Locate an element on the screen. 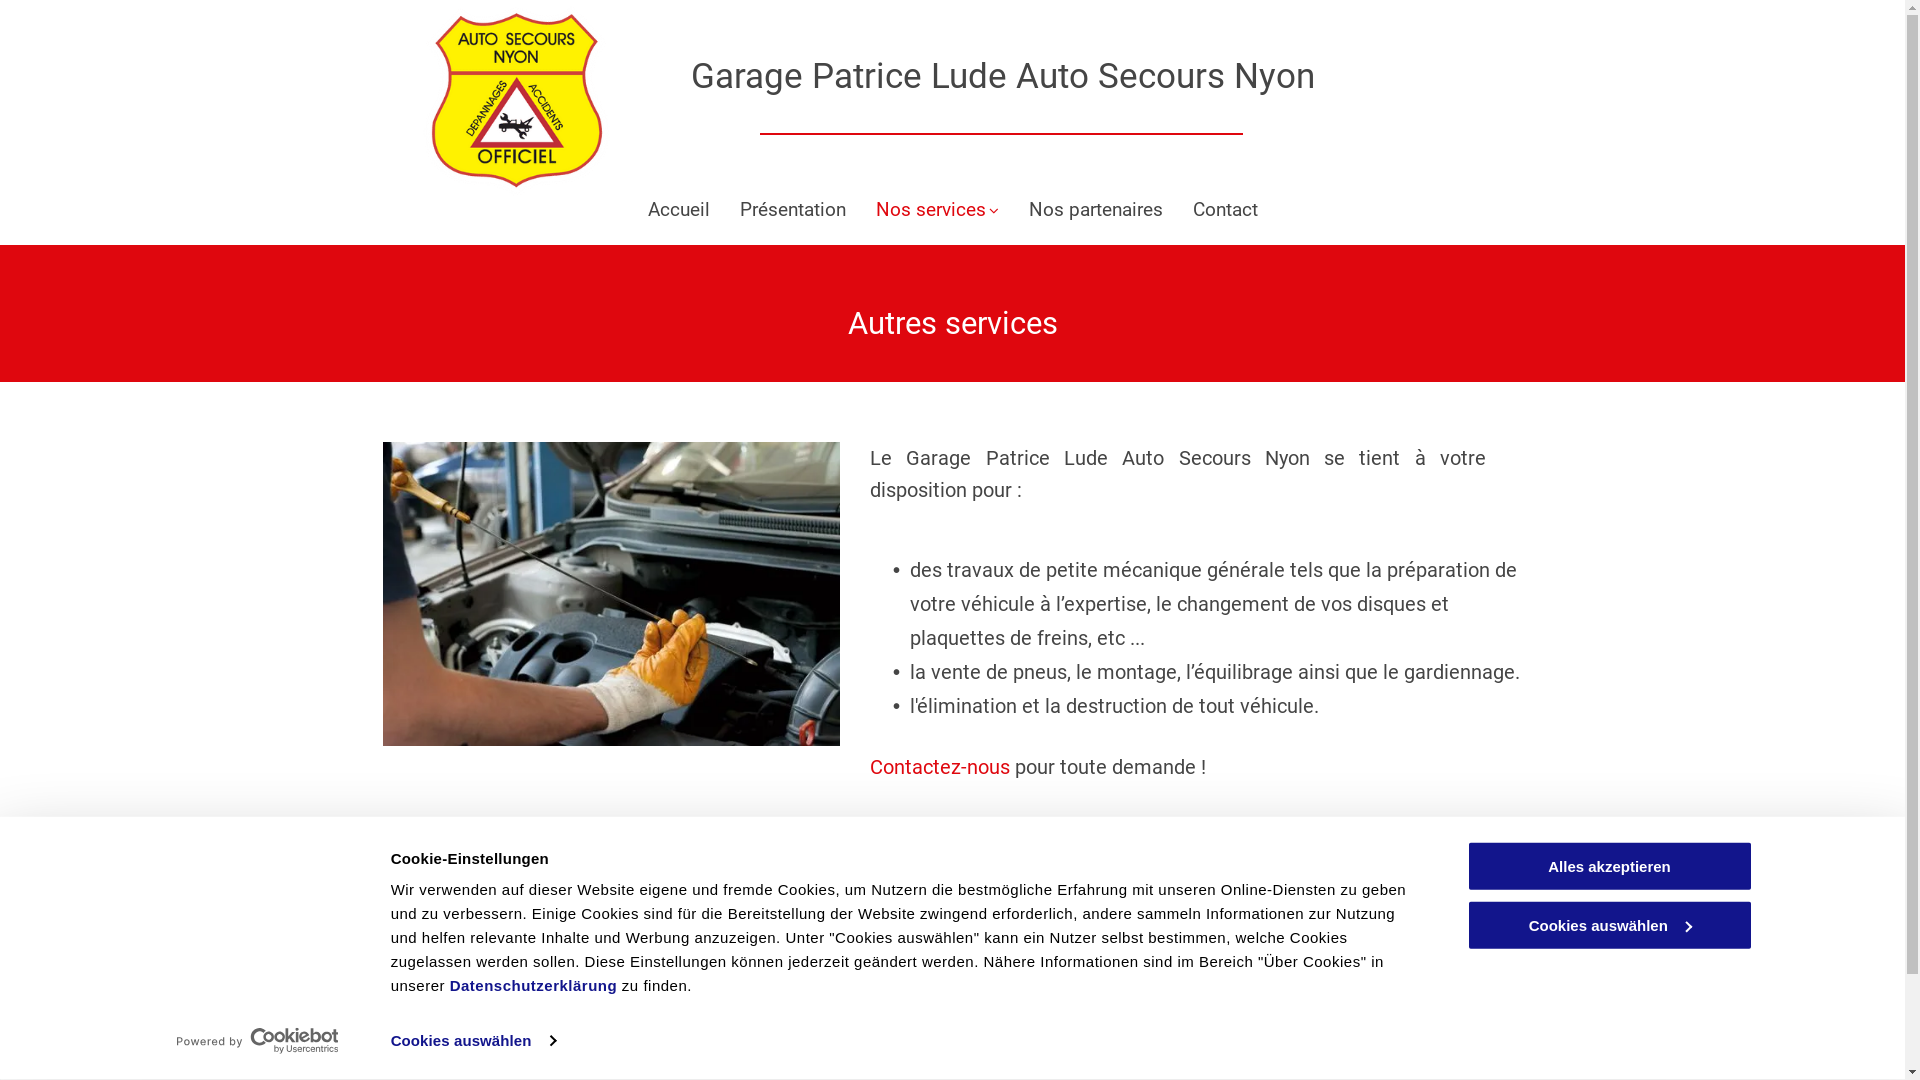  depalude@bluewin.ch is located at coordinates (844, 1001).